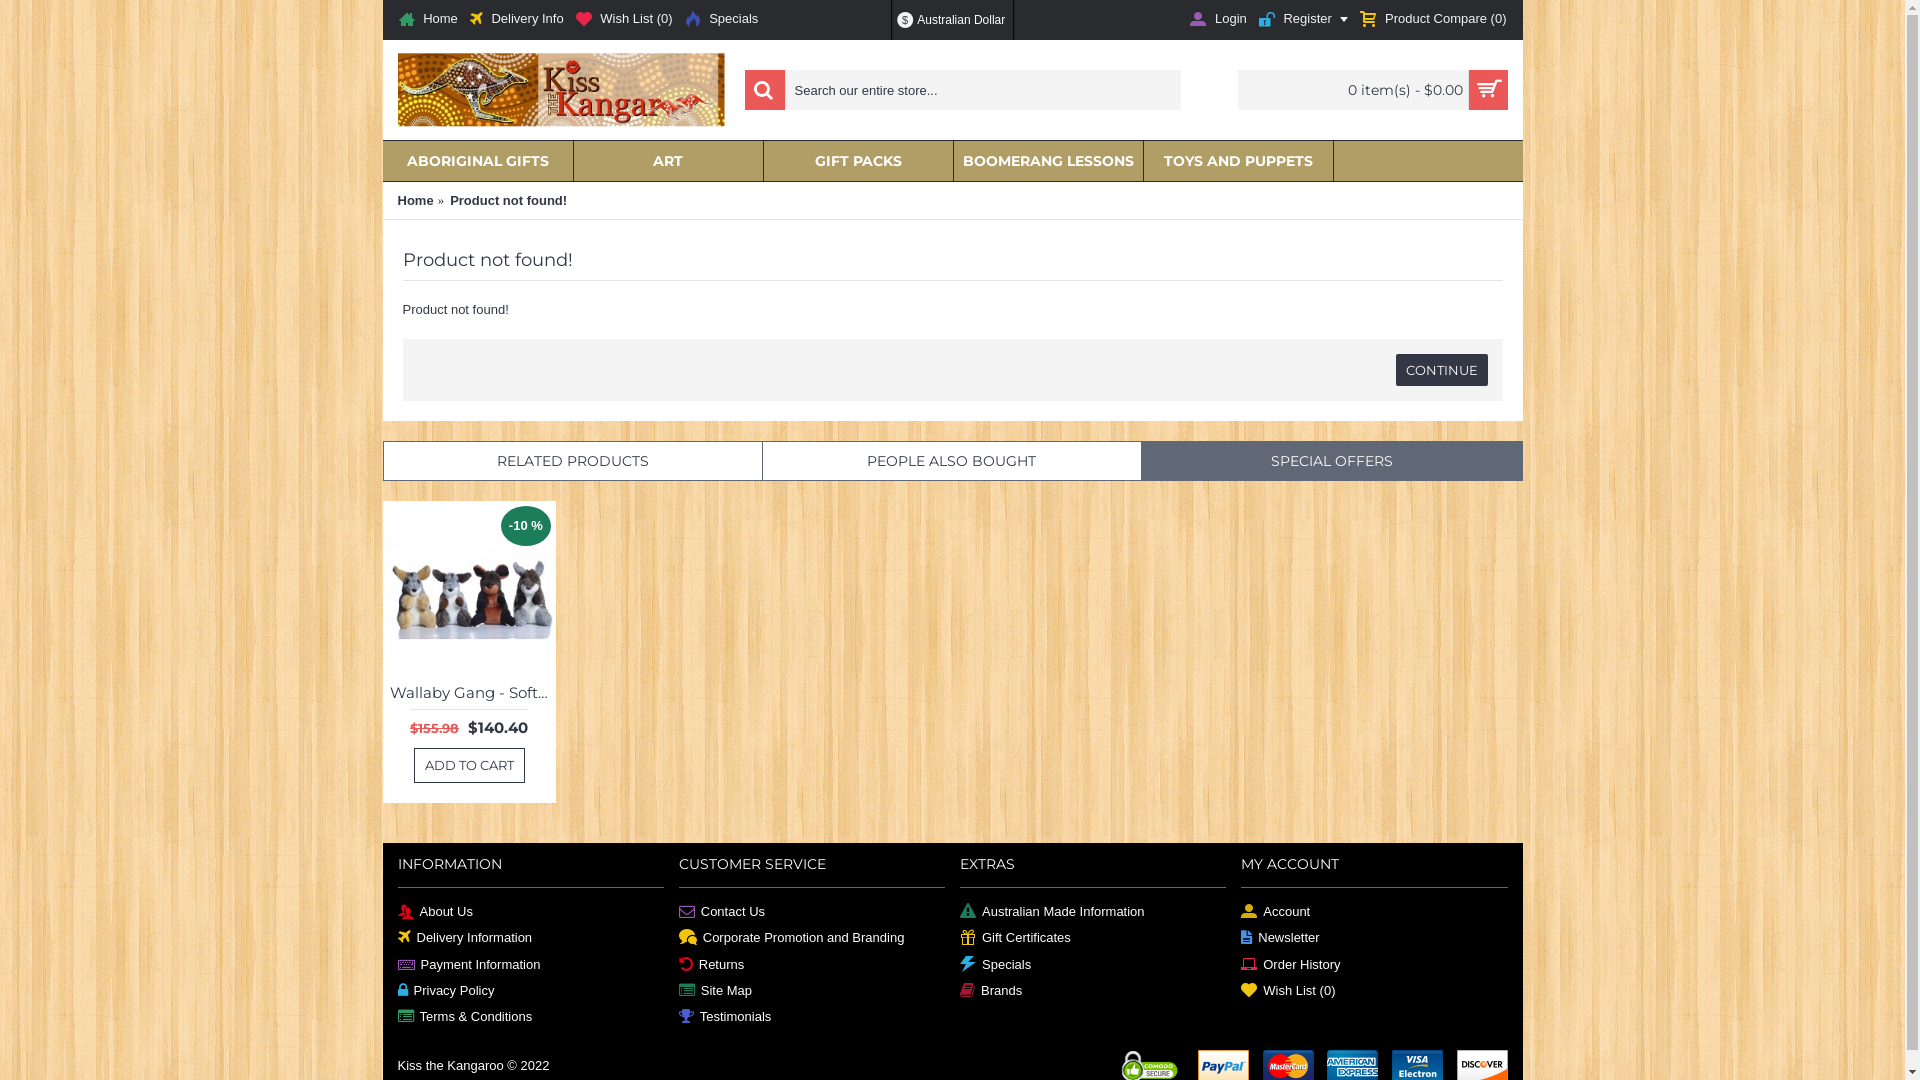  What do you see at coordinates (722, 20) in the screenshot?
I see `Specials` at bounding box center [722, 20].